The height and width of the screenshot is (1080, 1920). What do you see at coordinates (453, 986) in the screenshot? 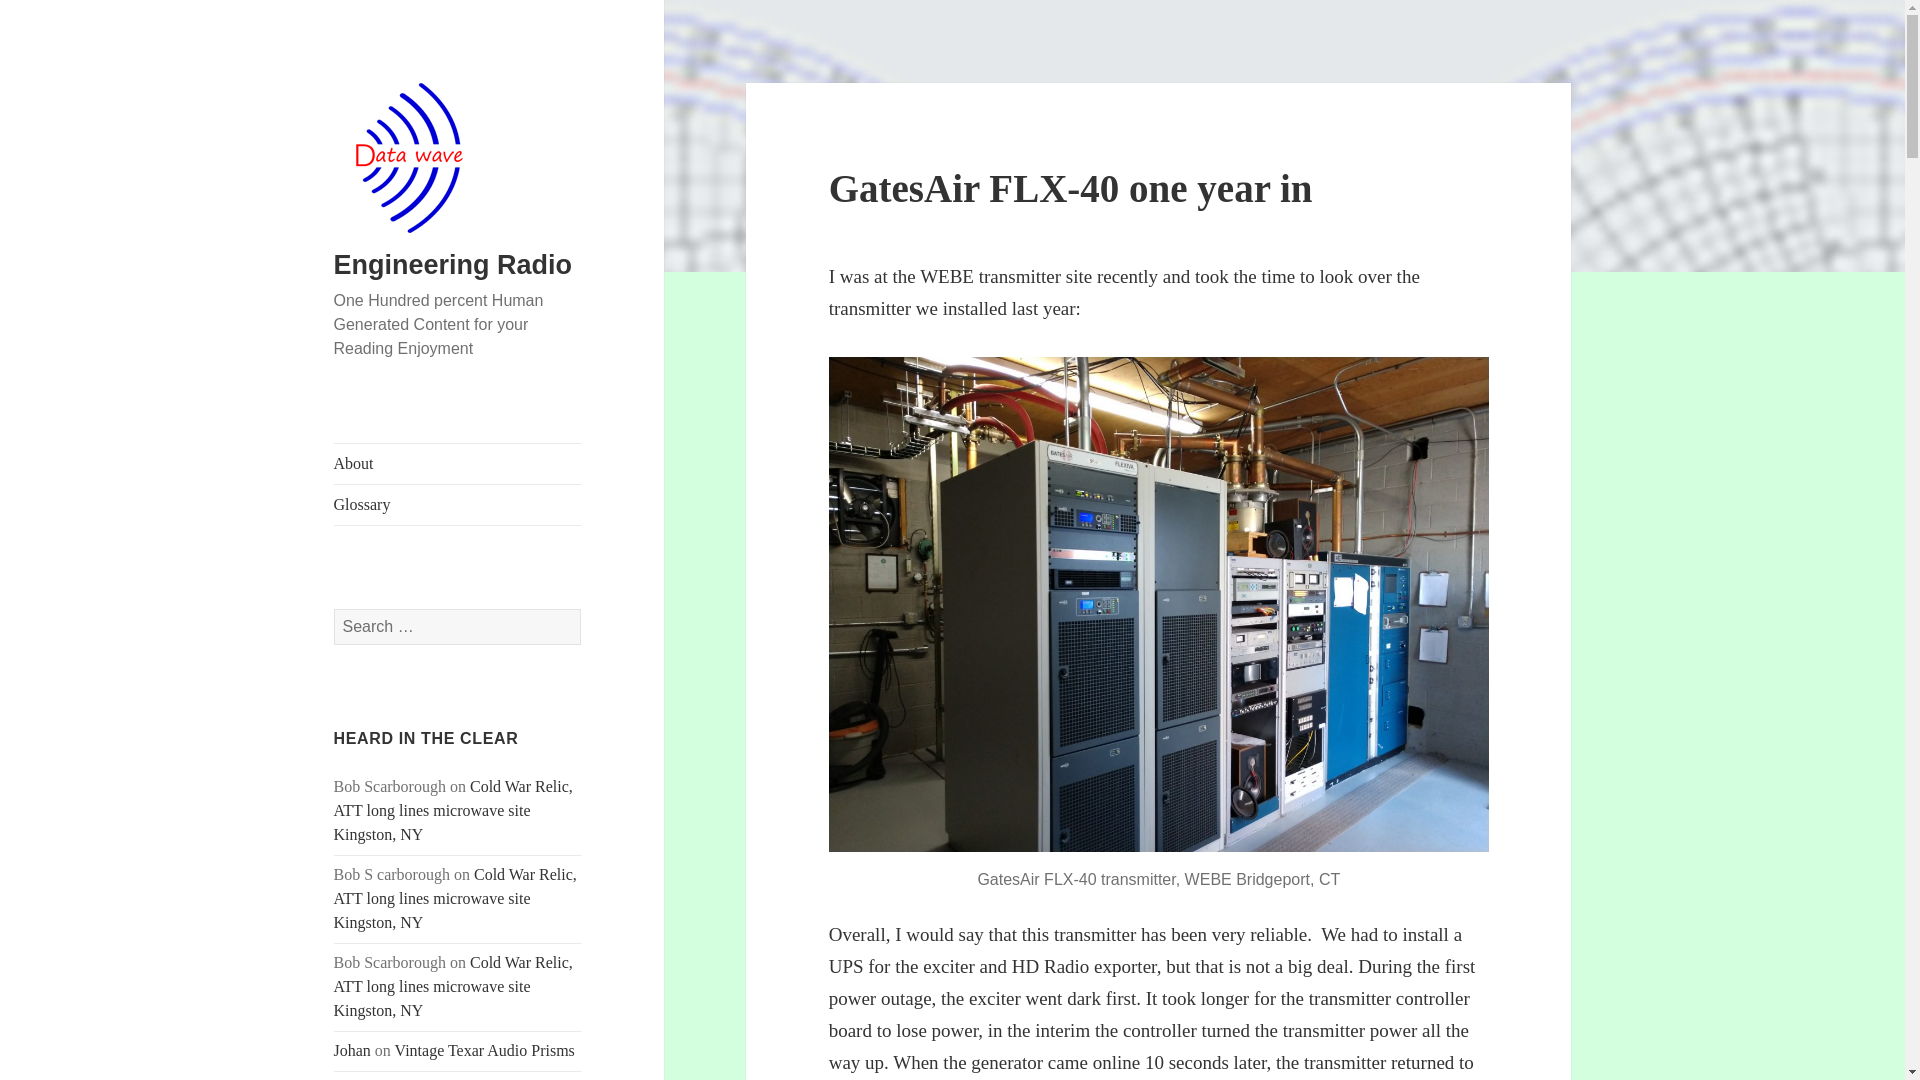
I see `Cold War Relic, ATT long lines microwave site Kingston, NY` at bounding box center [453, 986].